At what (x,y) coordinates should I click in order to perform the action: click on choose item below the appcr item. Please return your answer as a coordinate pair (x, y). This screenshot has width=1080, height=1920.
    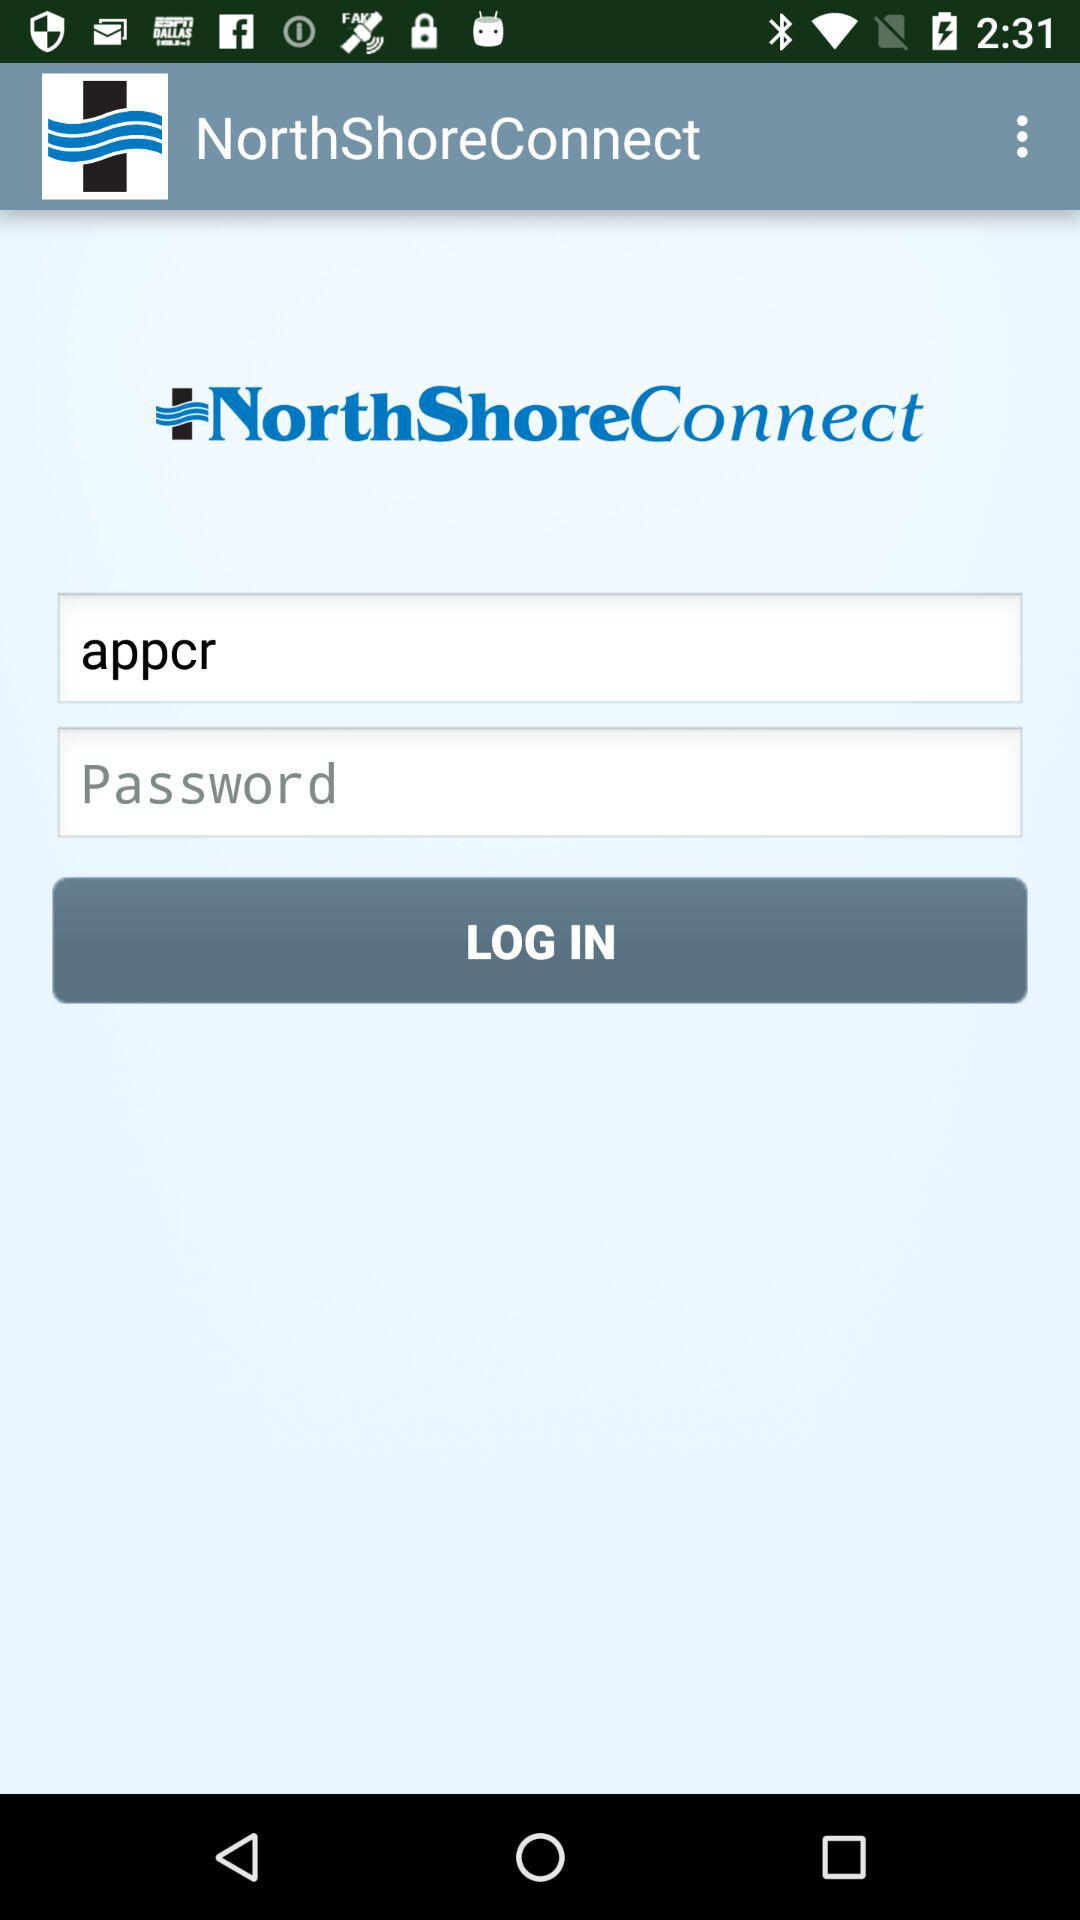
    Looking at the image, I should click on (540, 788).